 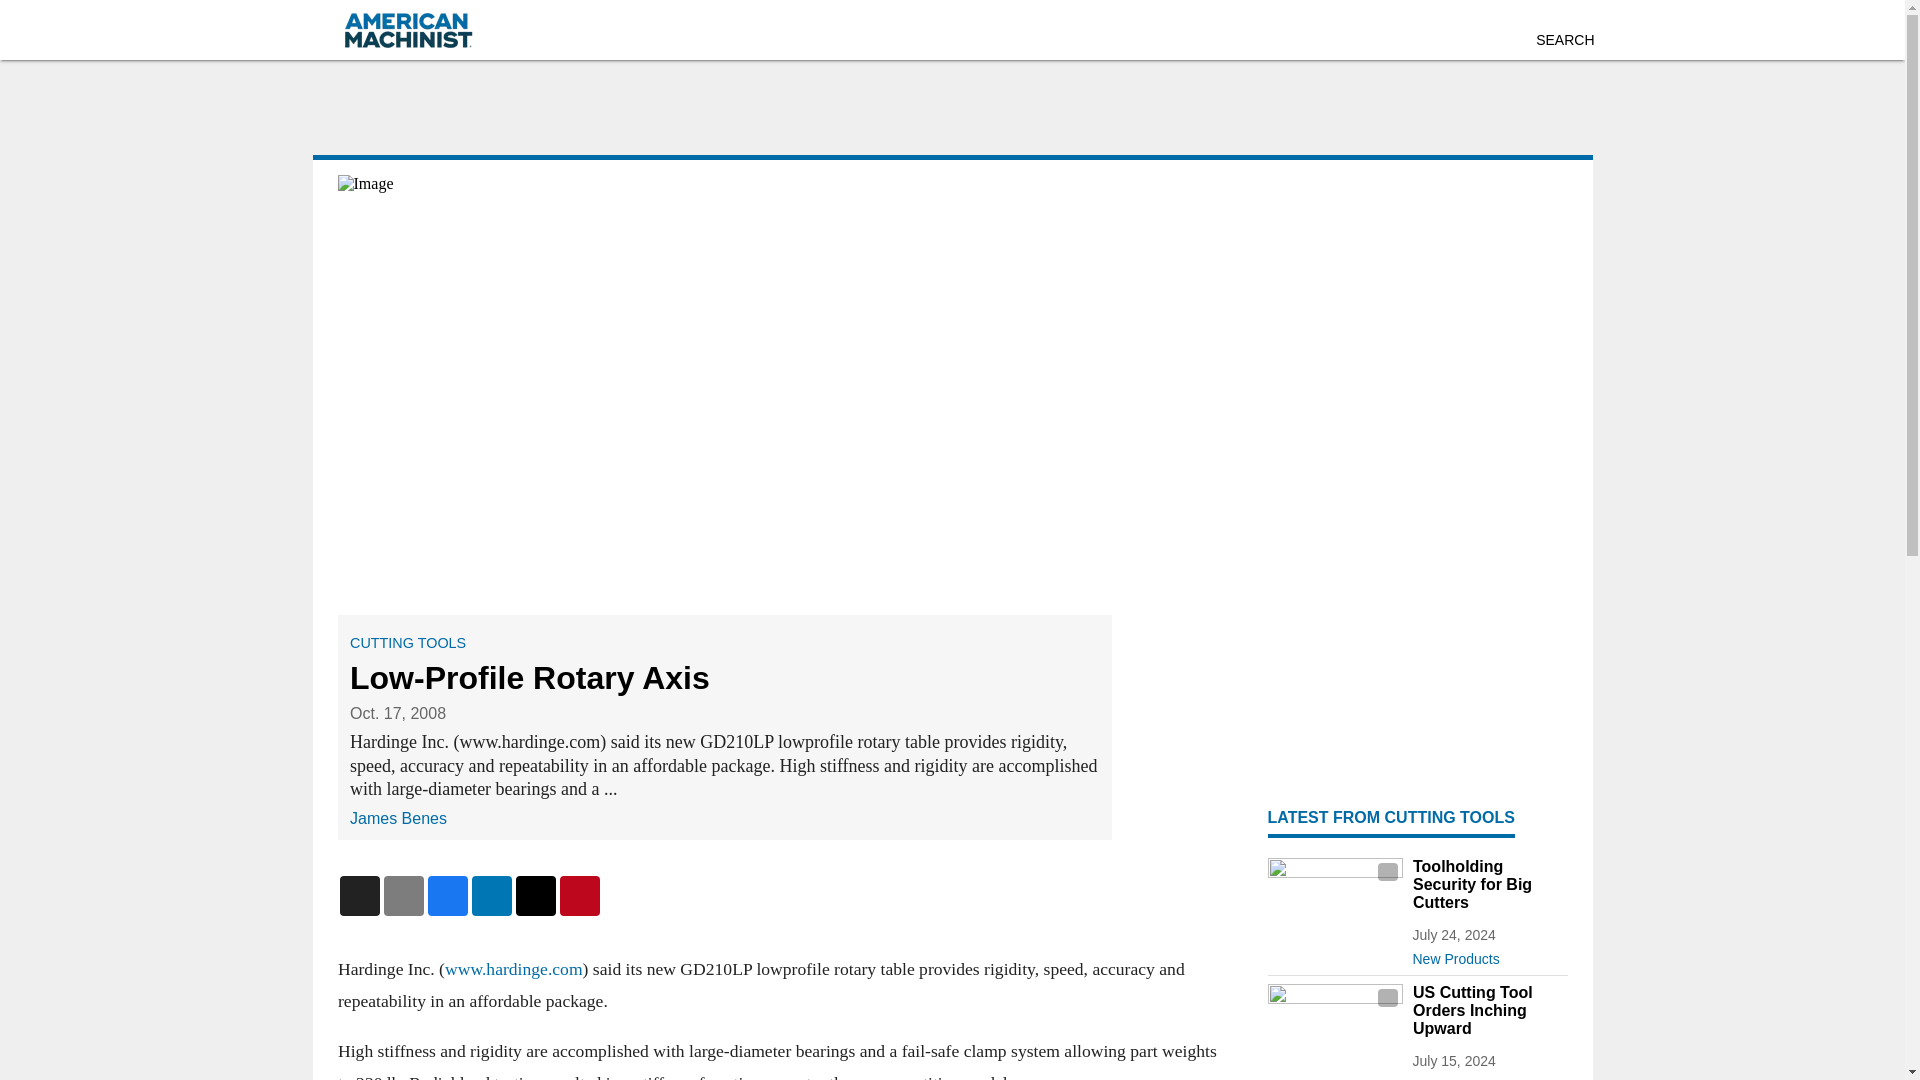 I want to click on US Cutting Tool Orders Inching Upward, so click(x=1488, y=1010).